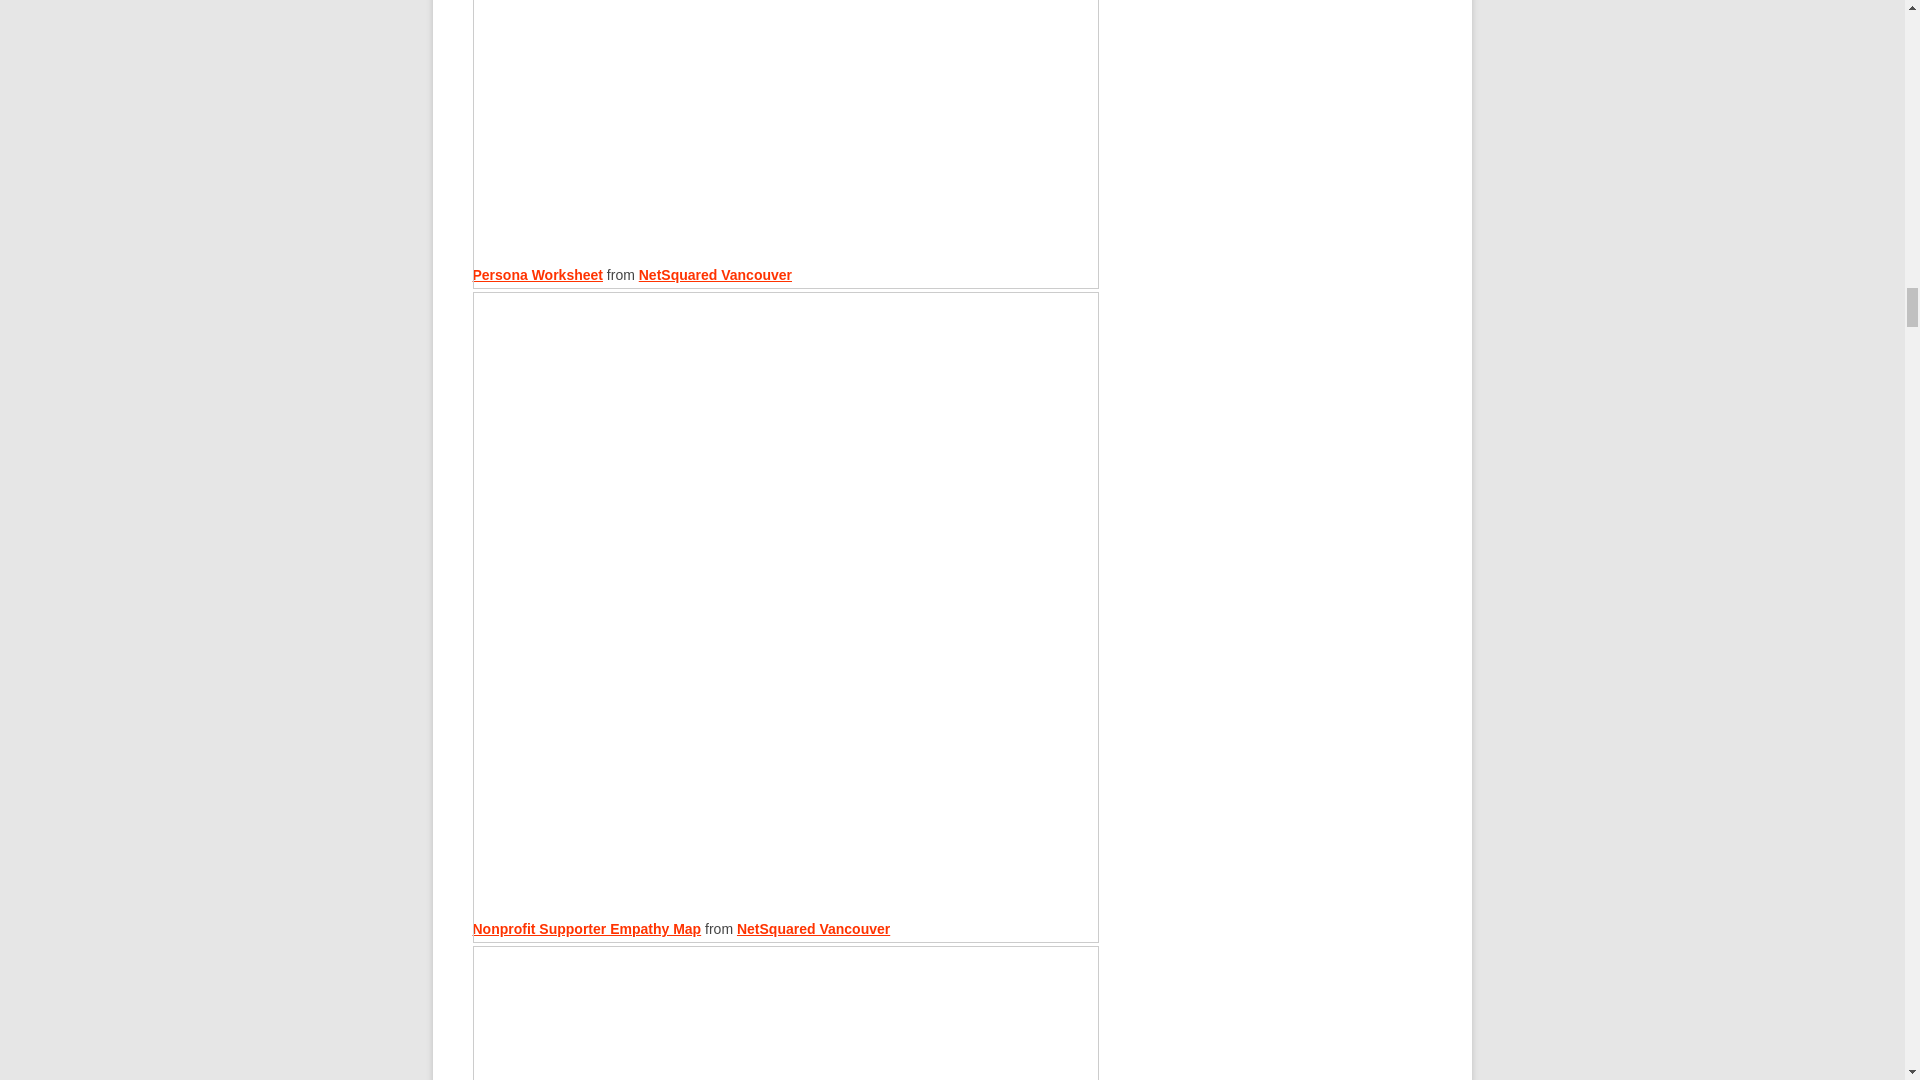  What do you see at coordinates (537, 274) in the screenshot?
I see `Persona Worksheet` at bounding box center [537, 274].